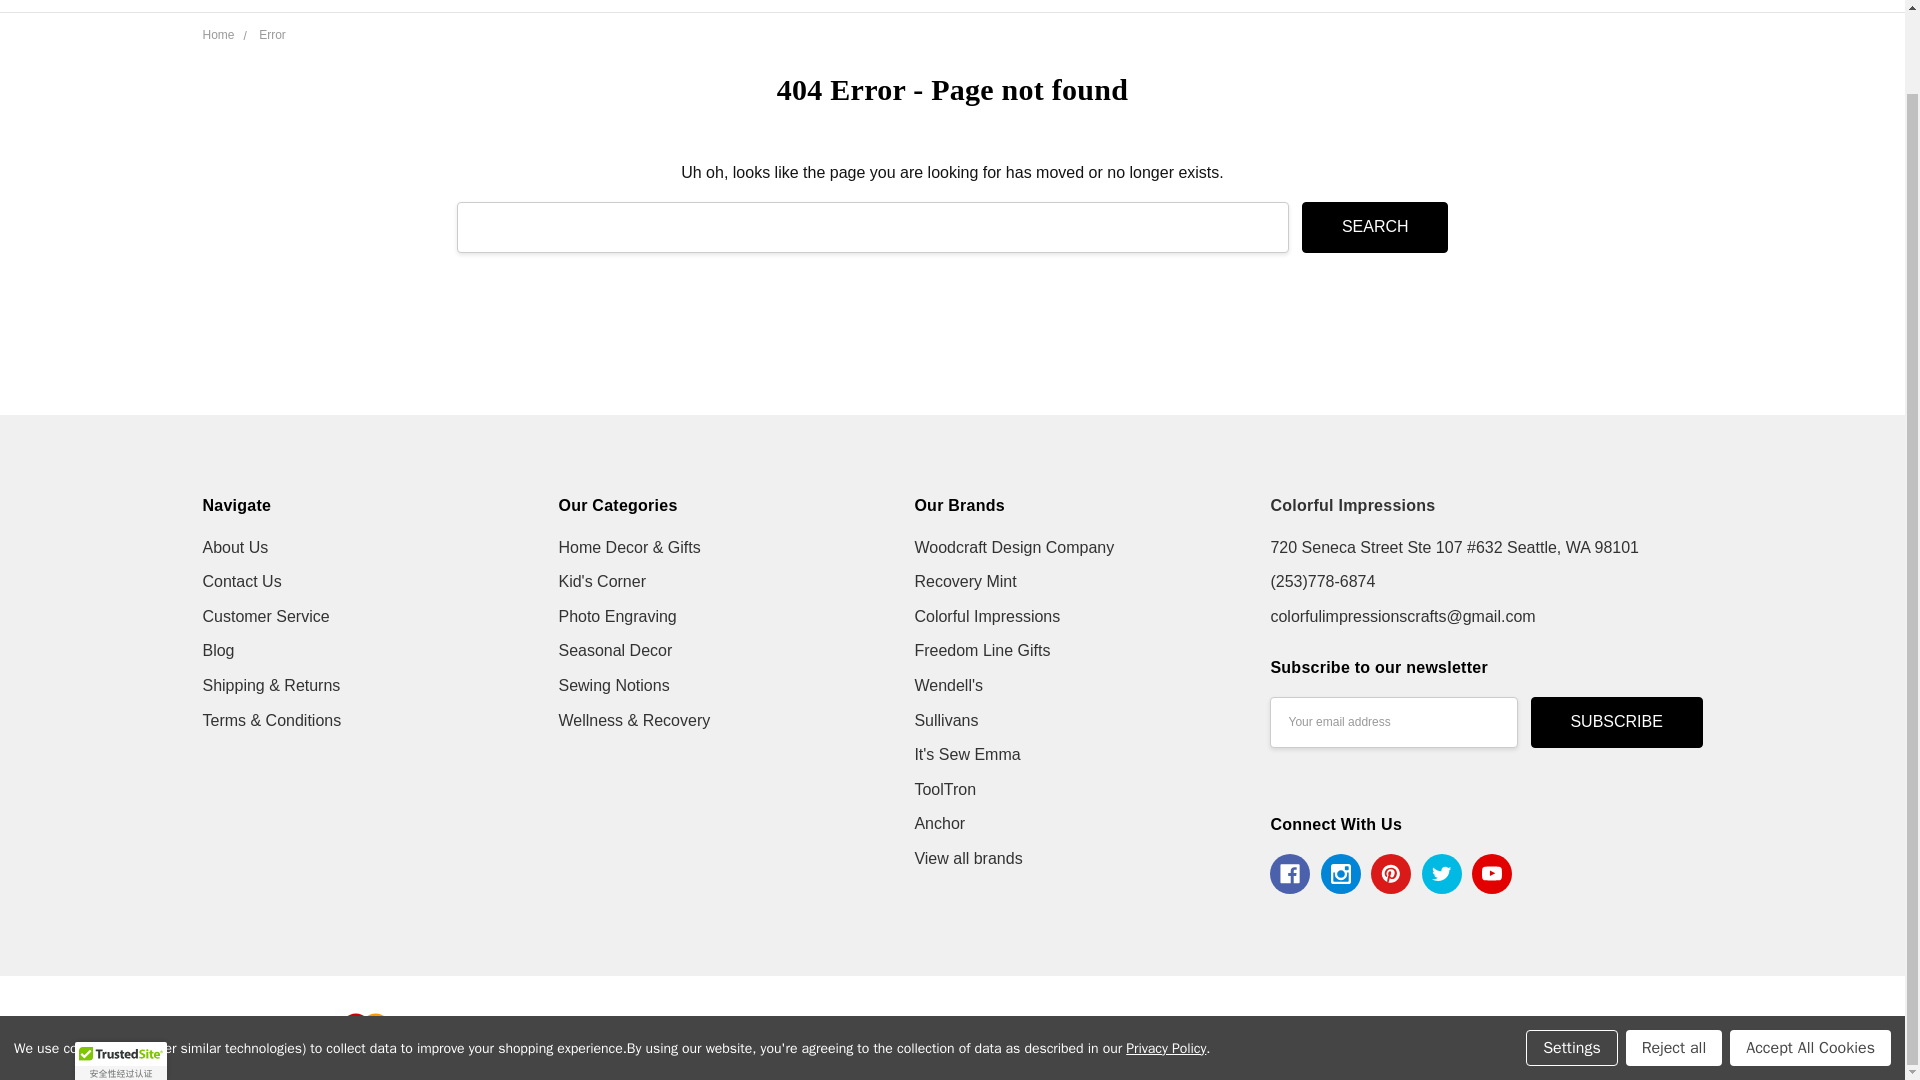  I want to click on Show All, so click(1427, 6).